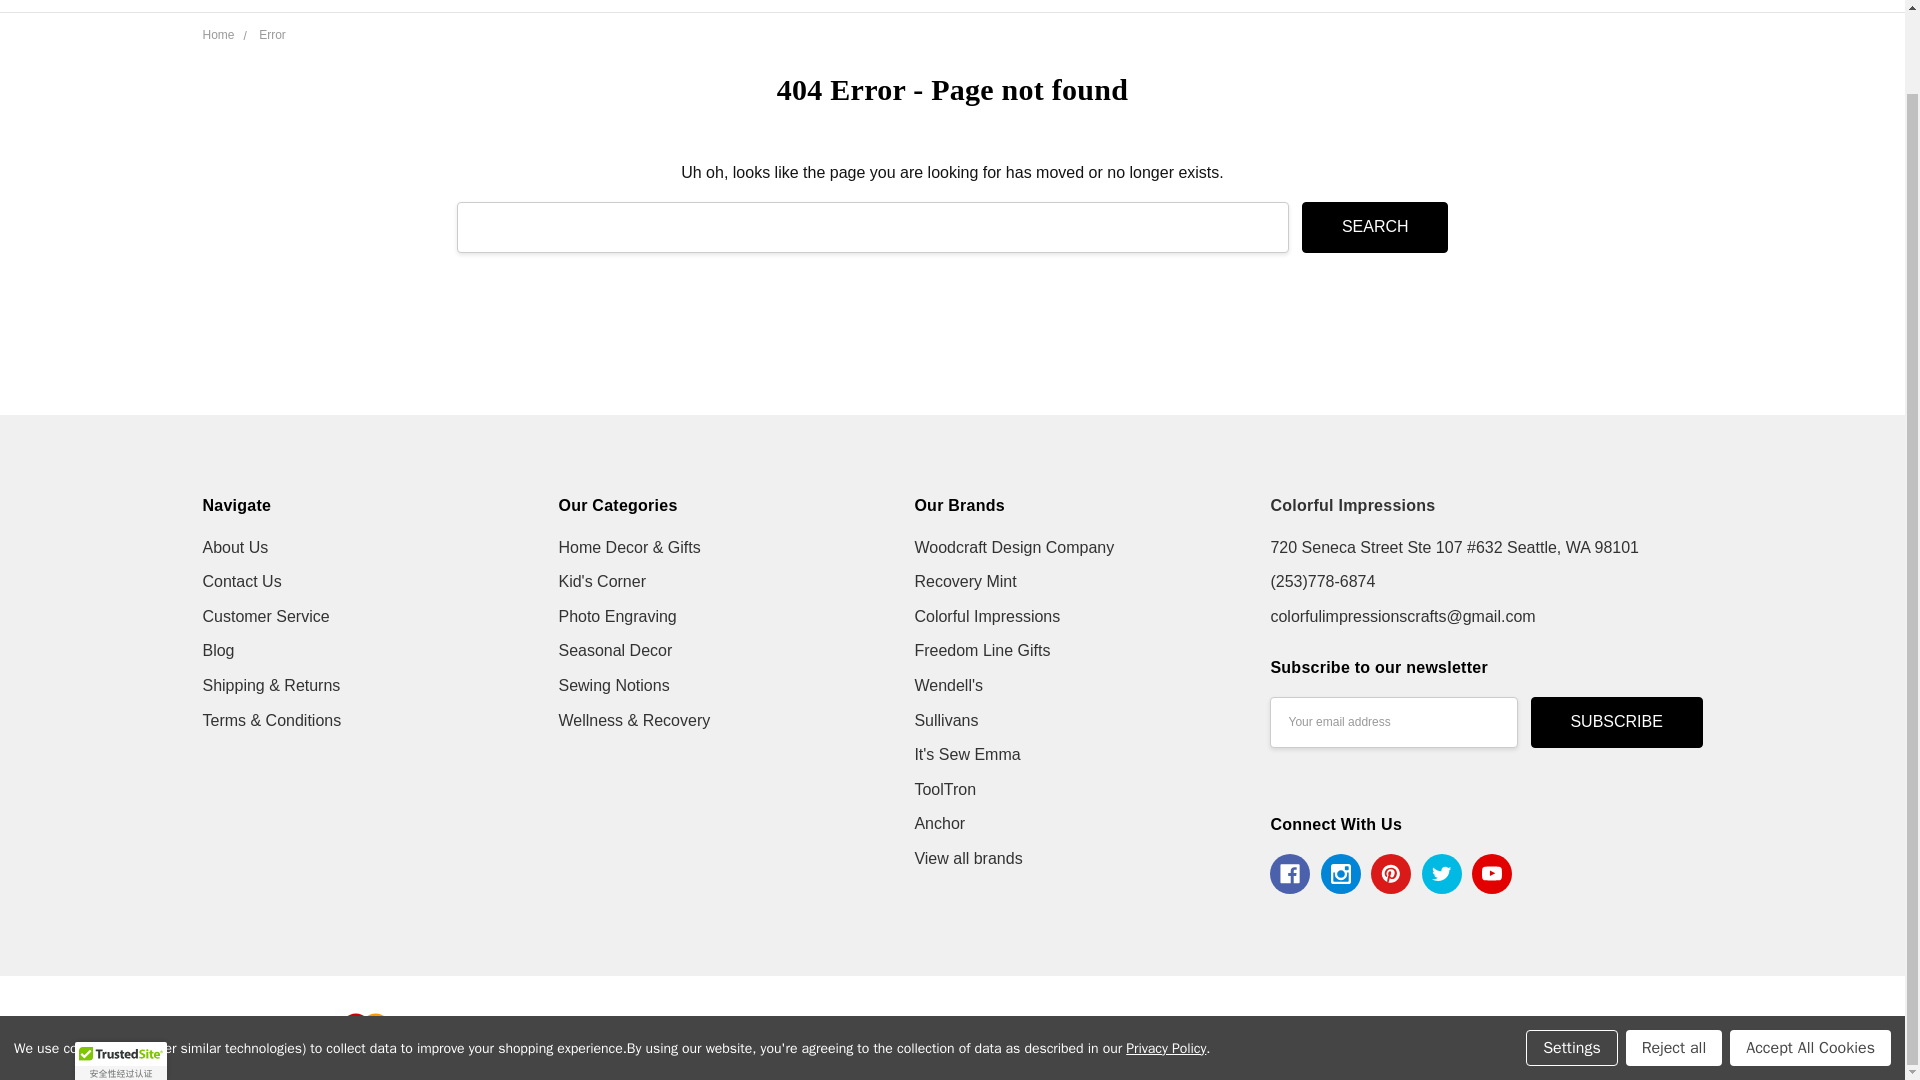  I want to click on Show All, so click(1427, 6).